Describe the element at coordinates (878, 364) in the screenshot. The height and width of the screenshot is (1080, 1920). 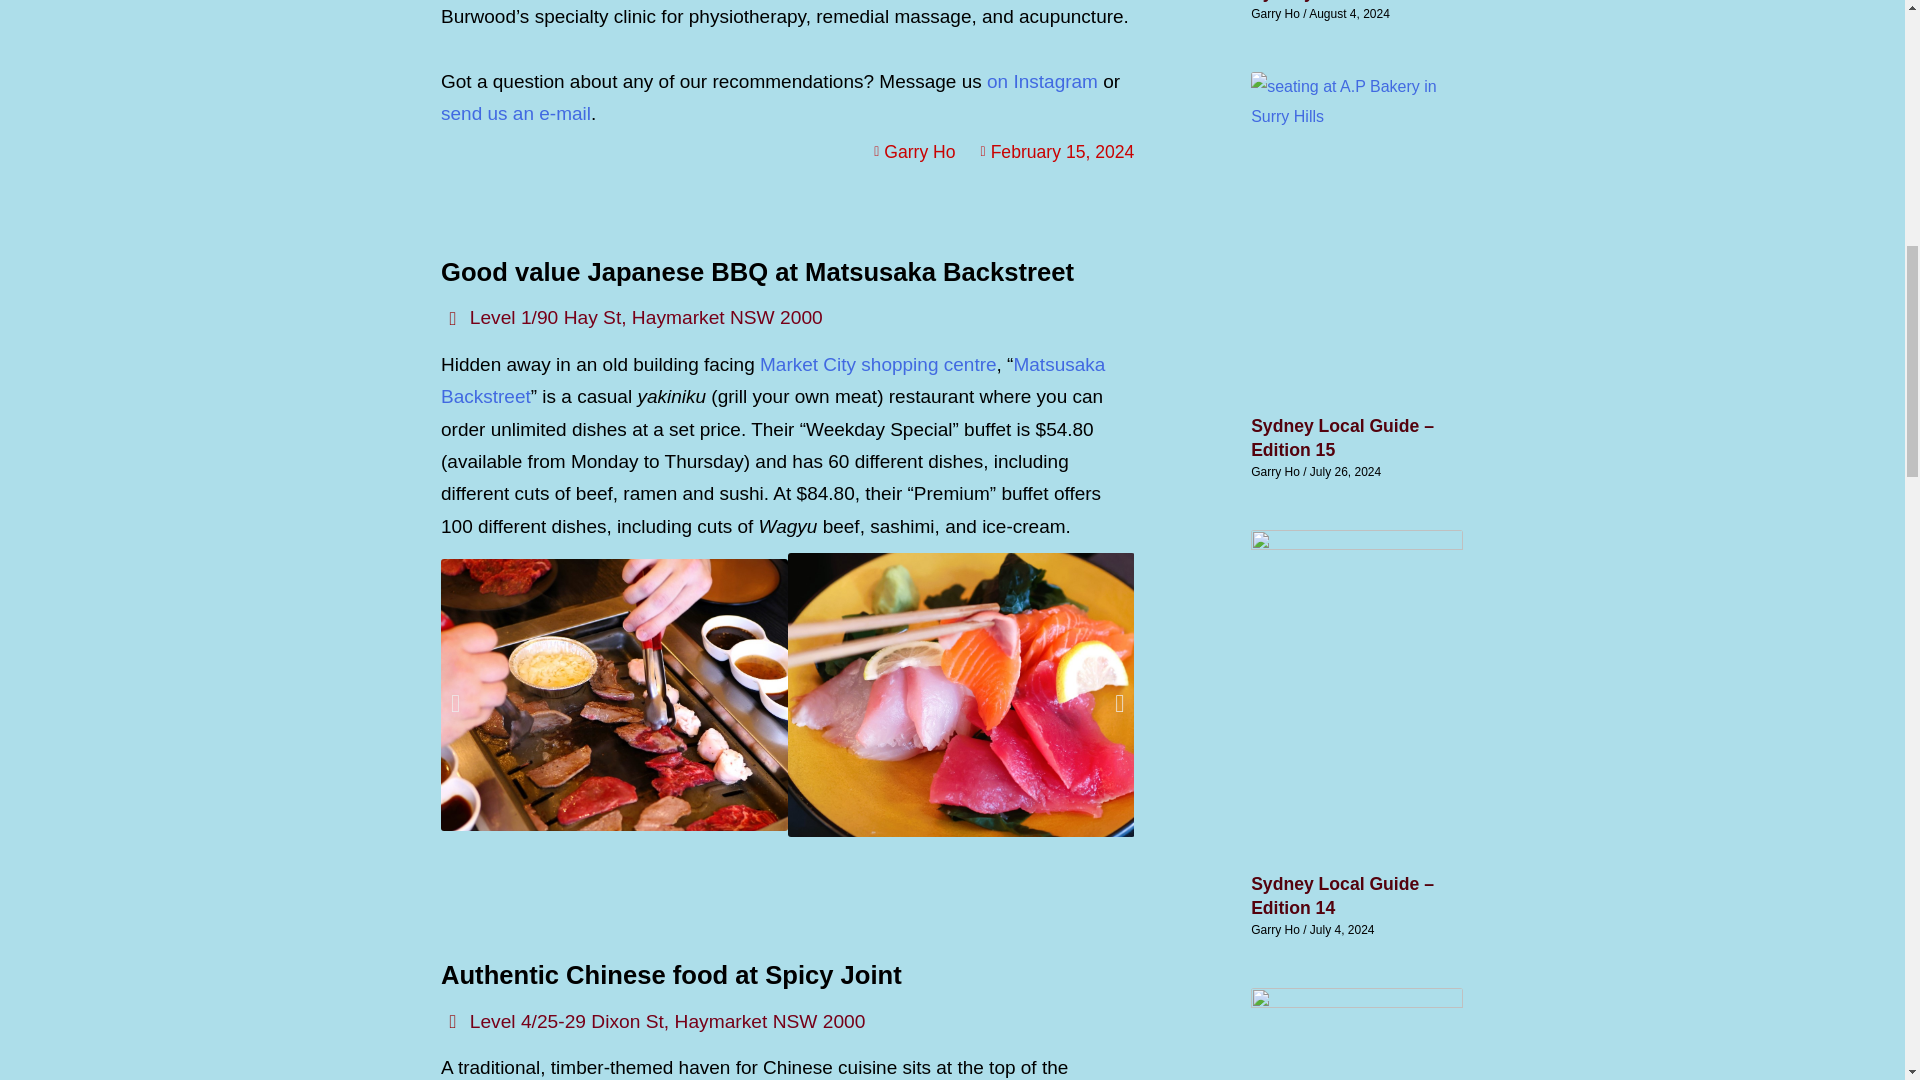
I see `Market City shopping centre` at that location.